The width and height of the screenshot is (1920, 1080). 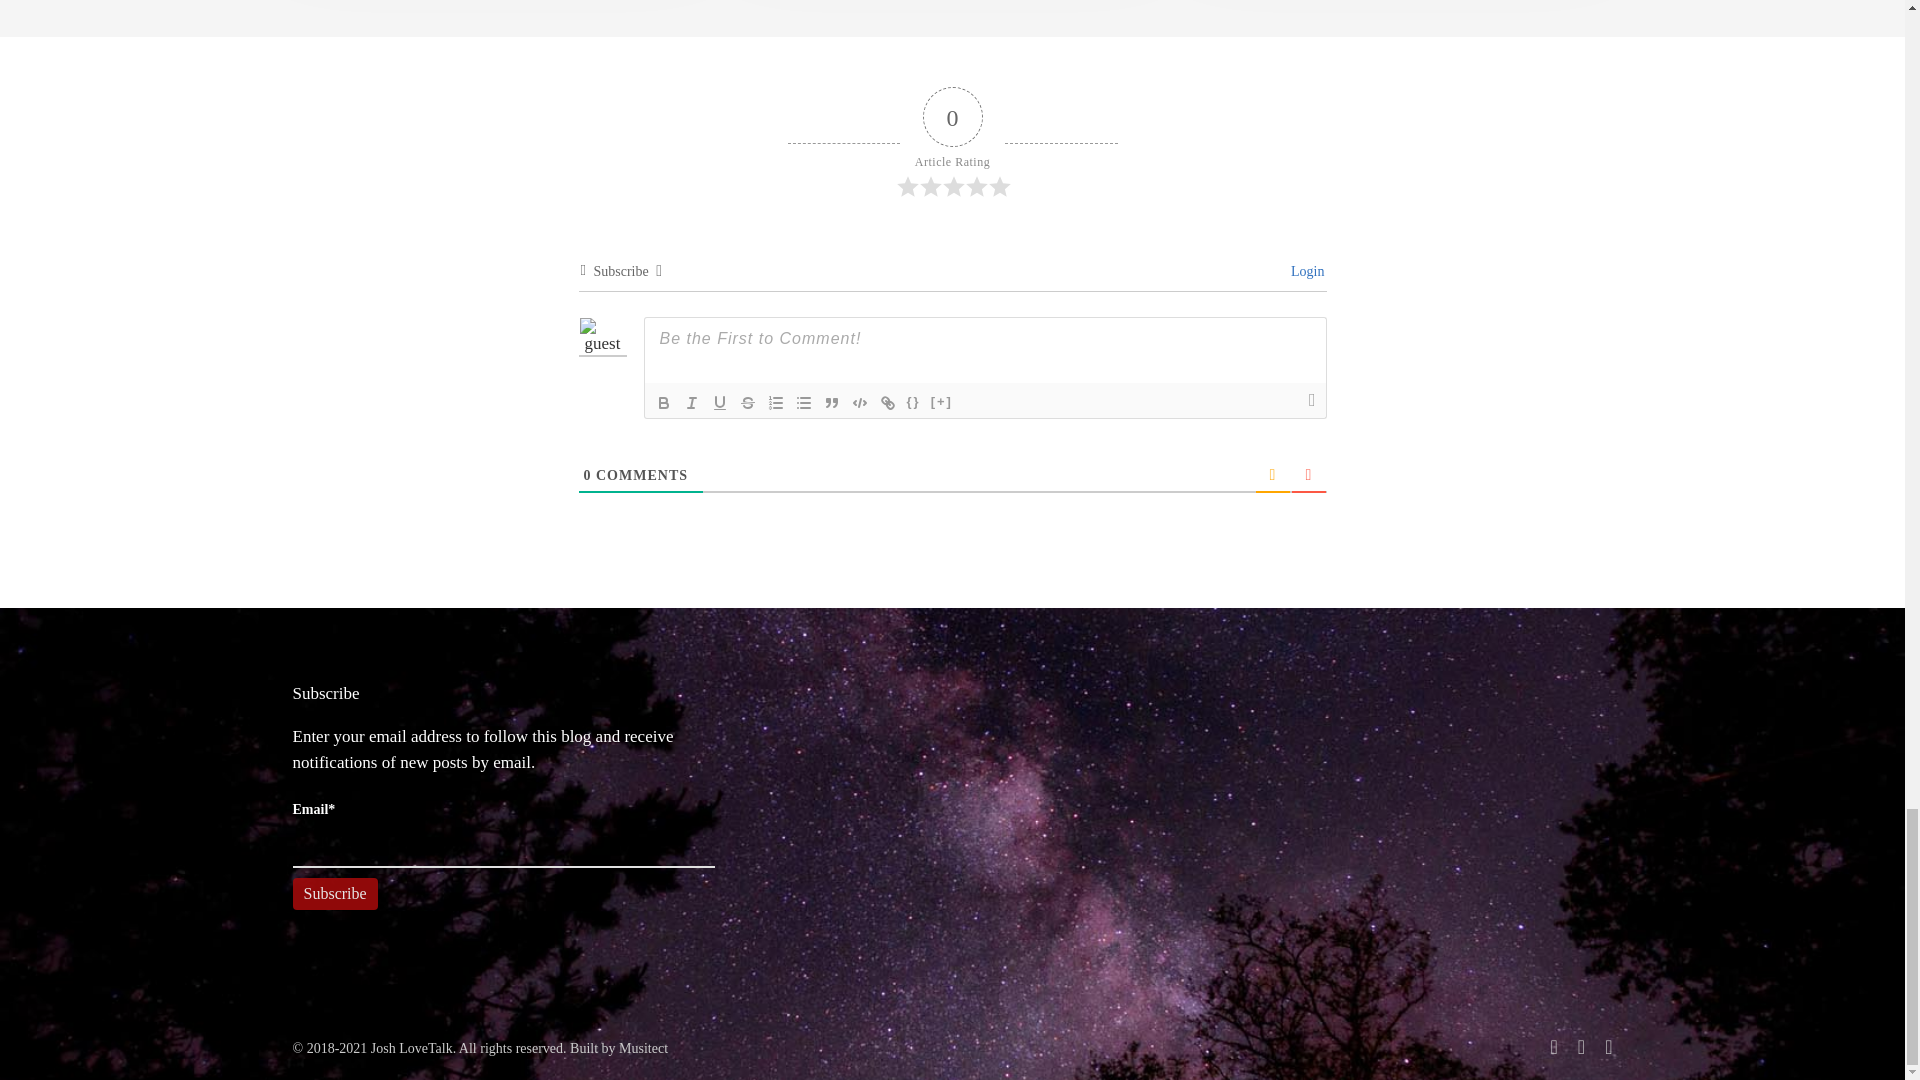 What do you see at coordinates (334, 894) in the screenshot?
I see `Subscribe` at bounding box center [334, 894].